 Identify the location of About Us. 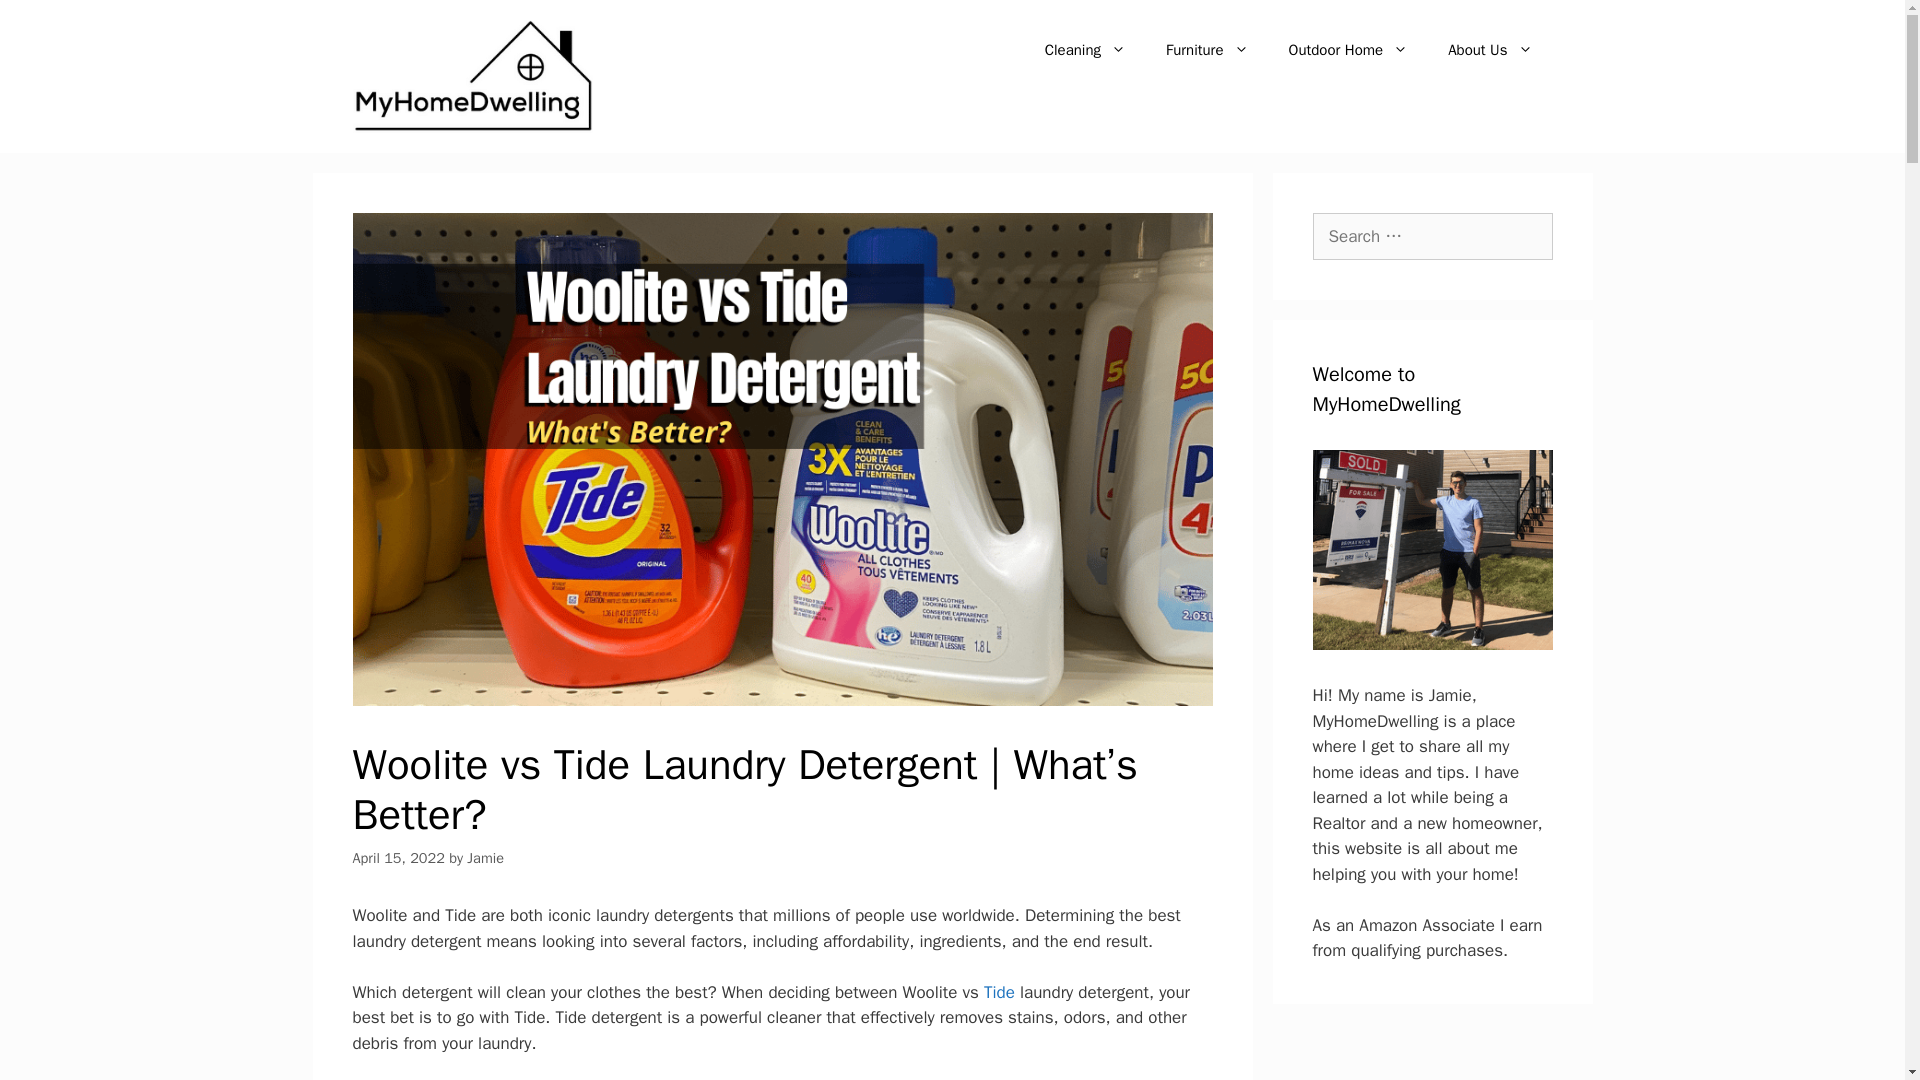
(1490, 50).